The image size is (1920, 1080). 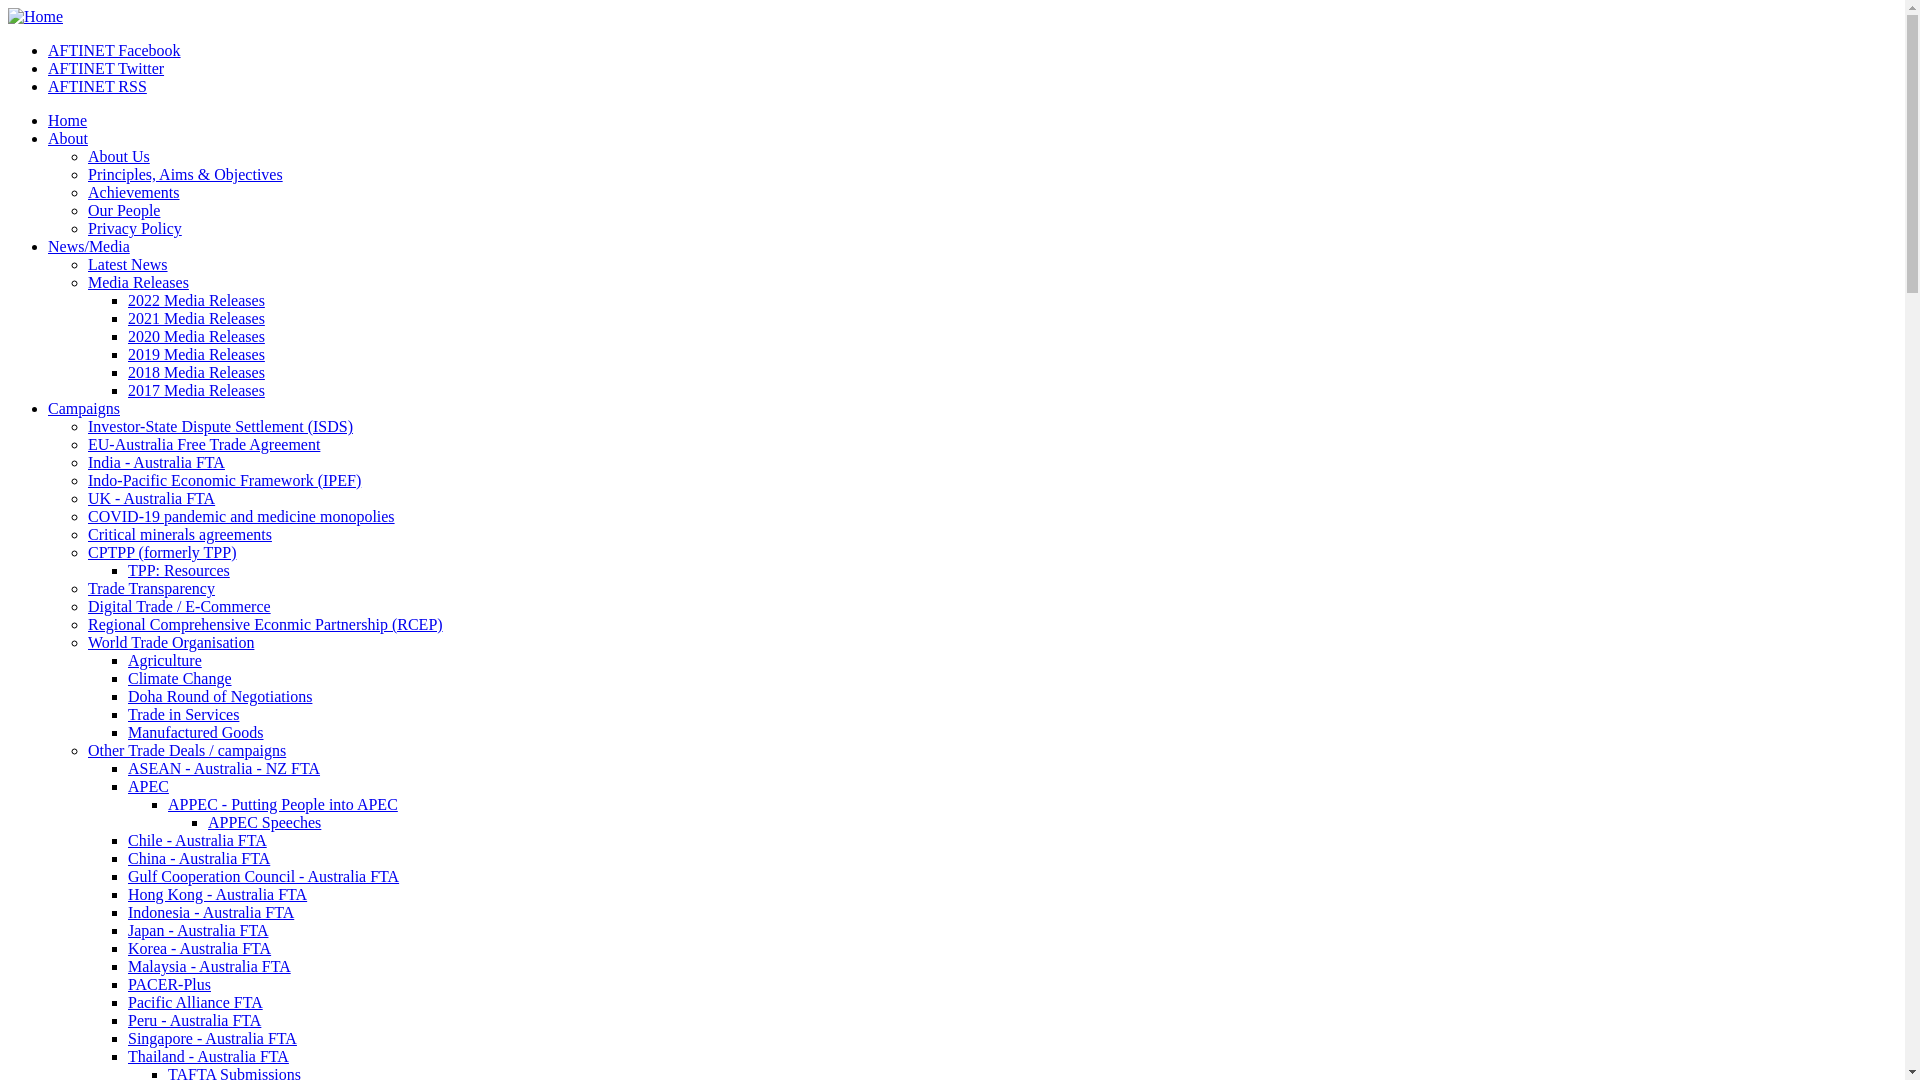 What do you see at coordinates (204, 444) in the screenshot?
I see `EU-Australia Free Trade Agreement` at bounding box center [204, 444].